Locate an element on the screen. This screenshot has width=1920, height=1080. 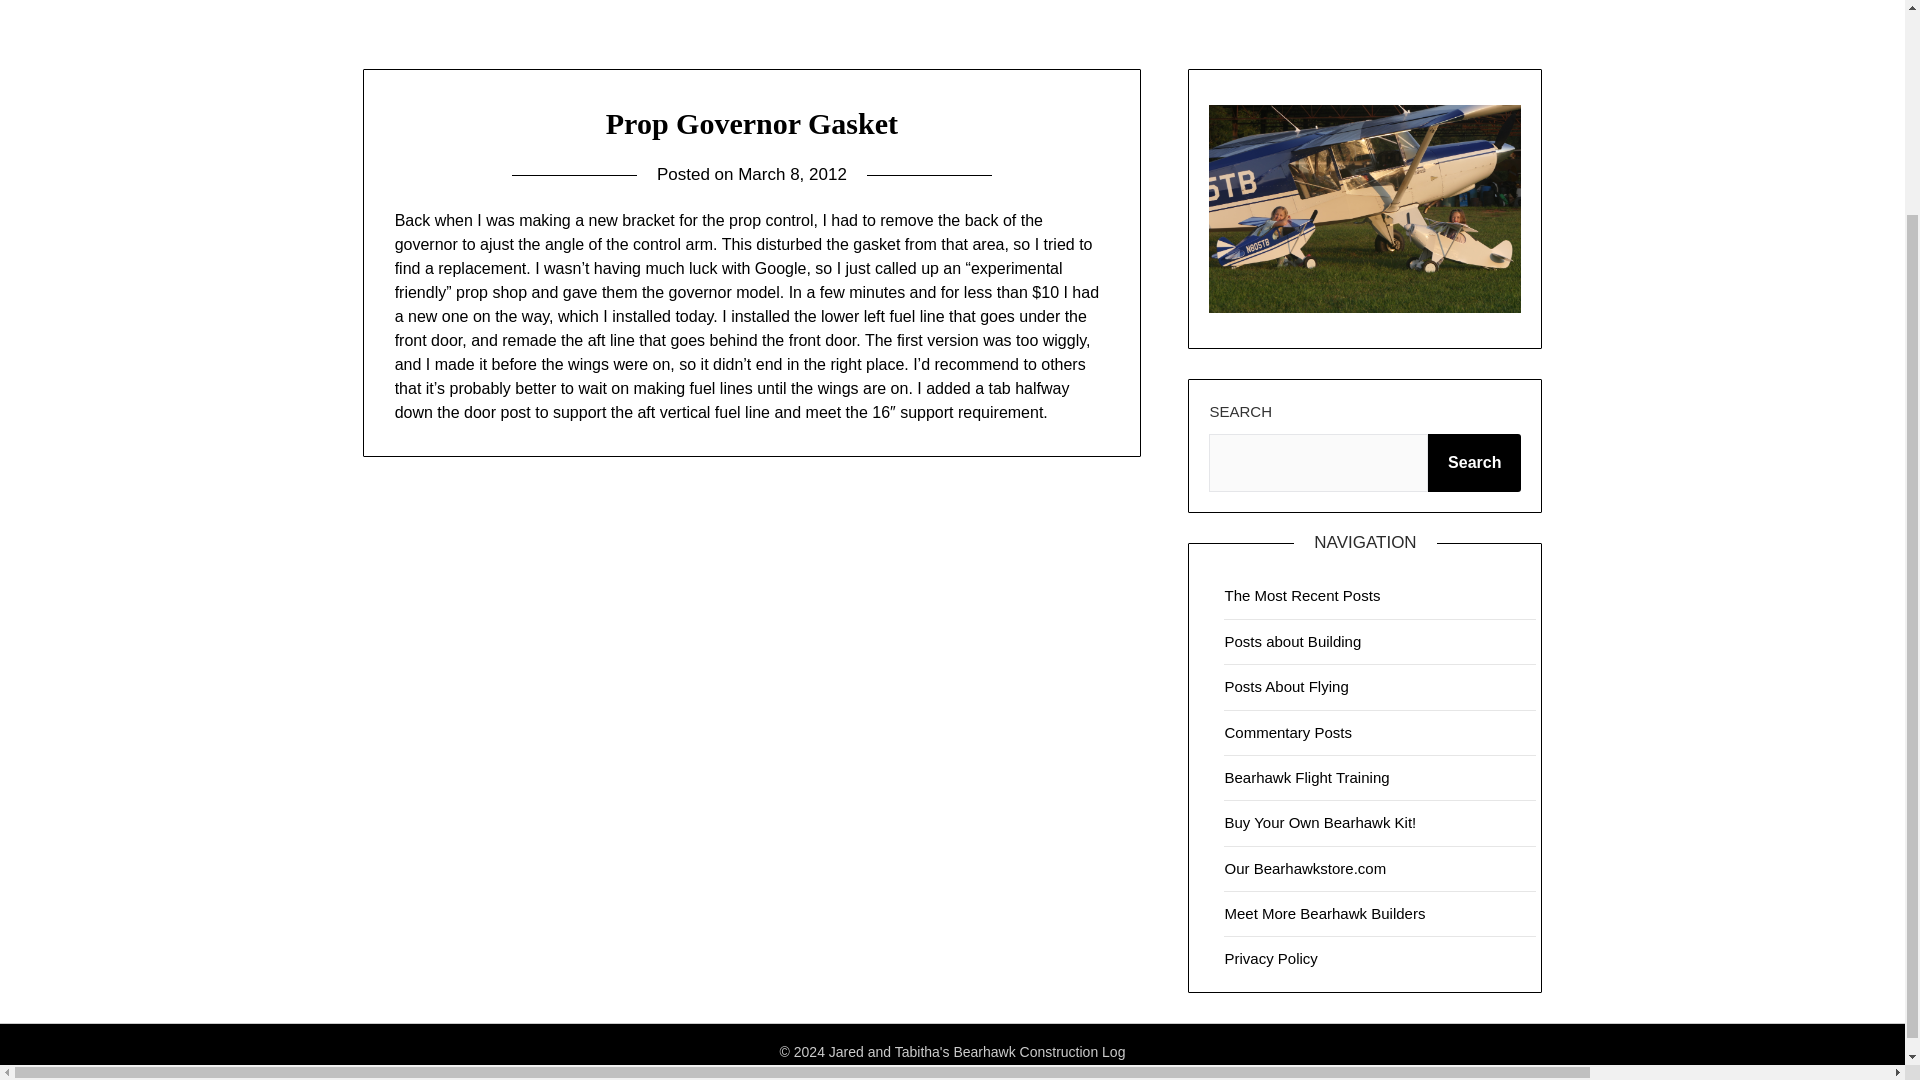
Posts about Building is located at coordinates (1292, 641).